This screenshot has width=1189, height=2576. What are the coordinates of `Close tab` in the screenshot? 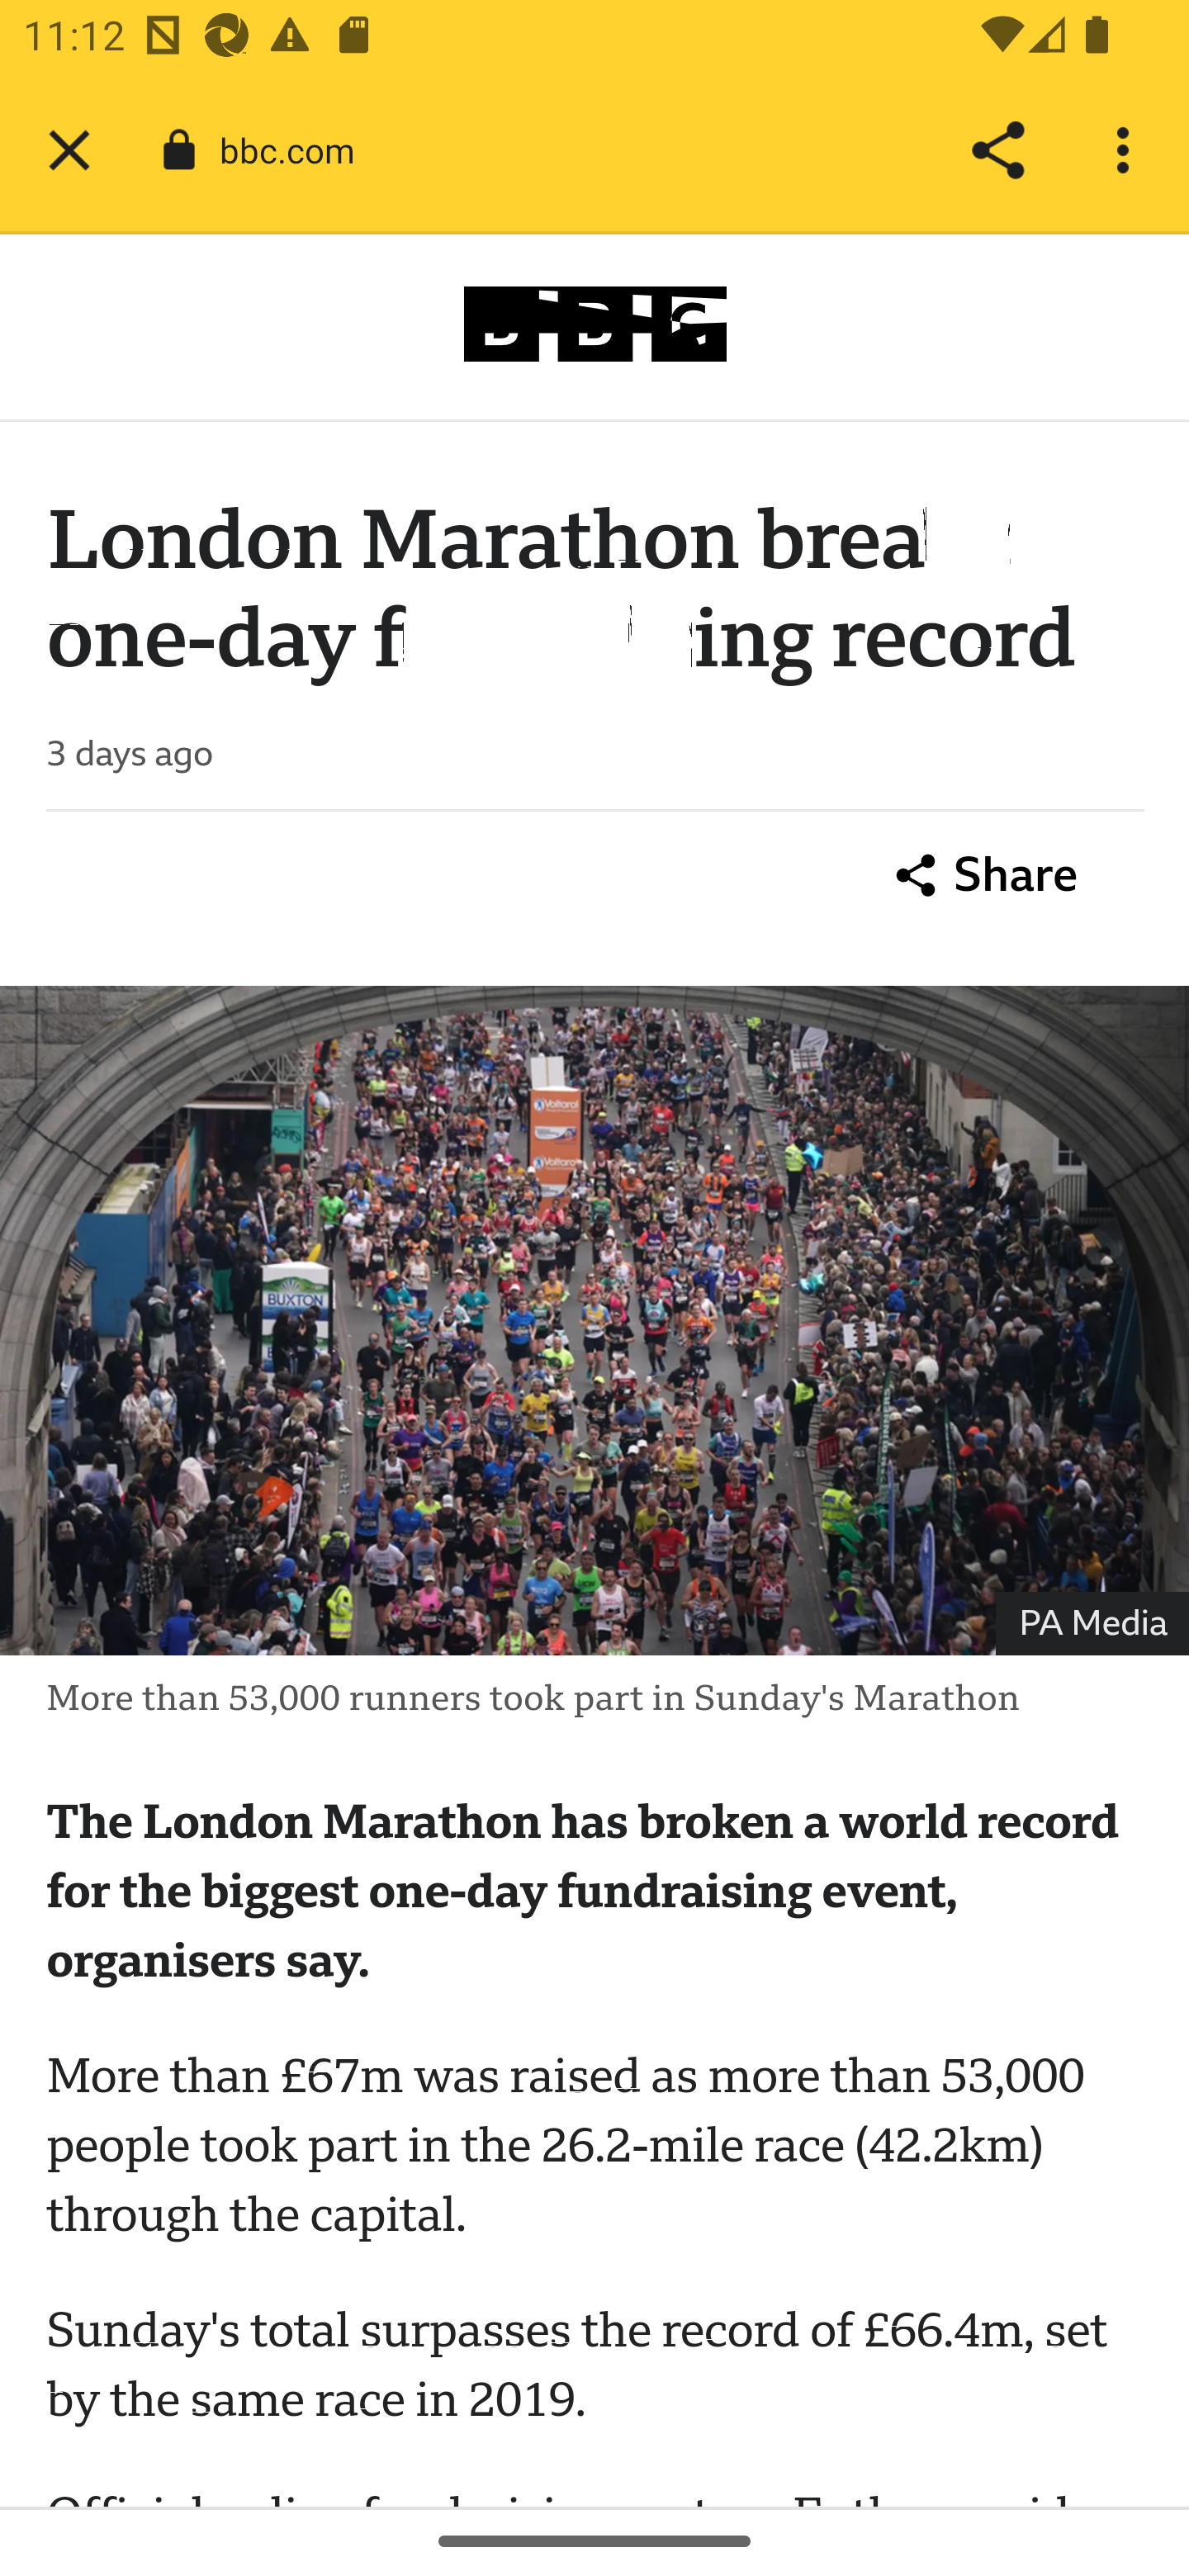 It's located at (69, 150).